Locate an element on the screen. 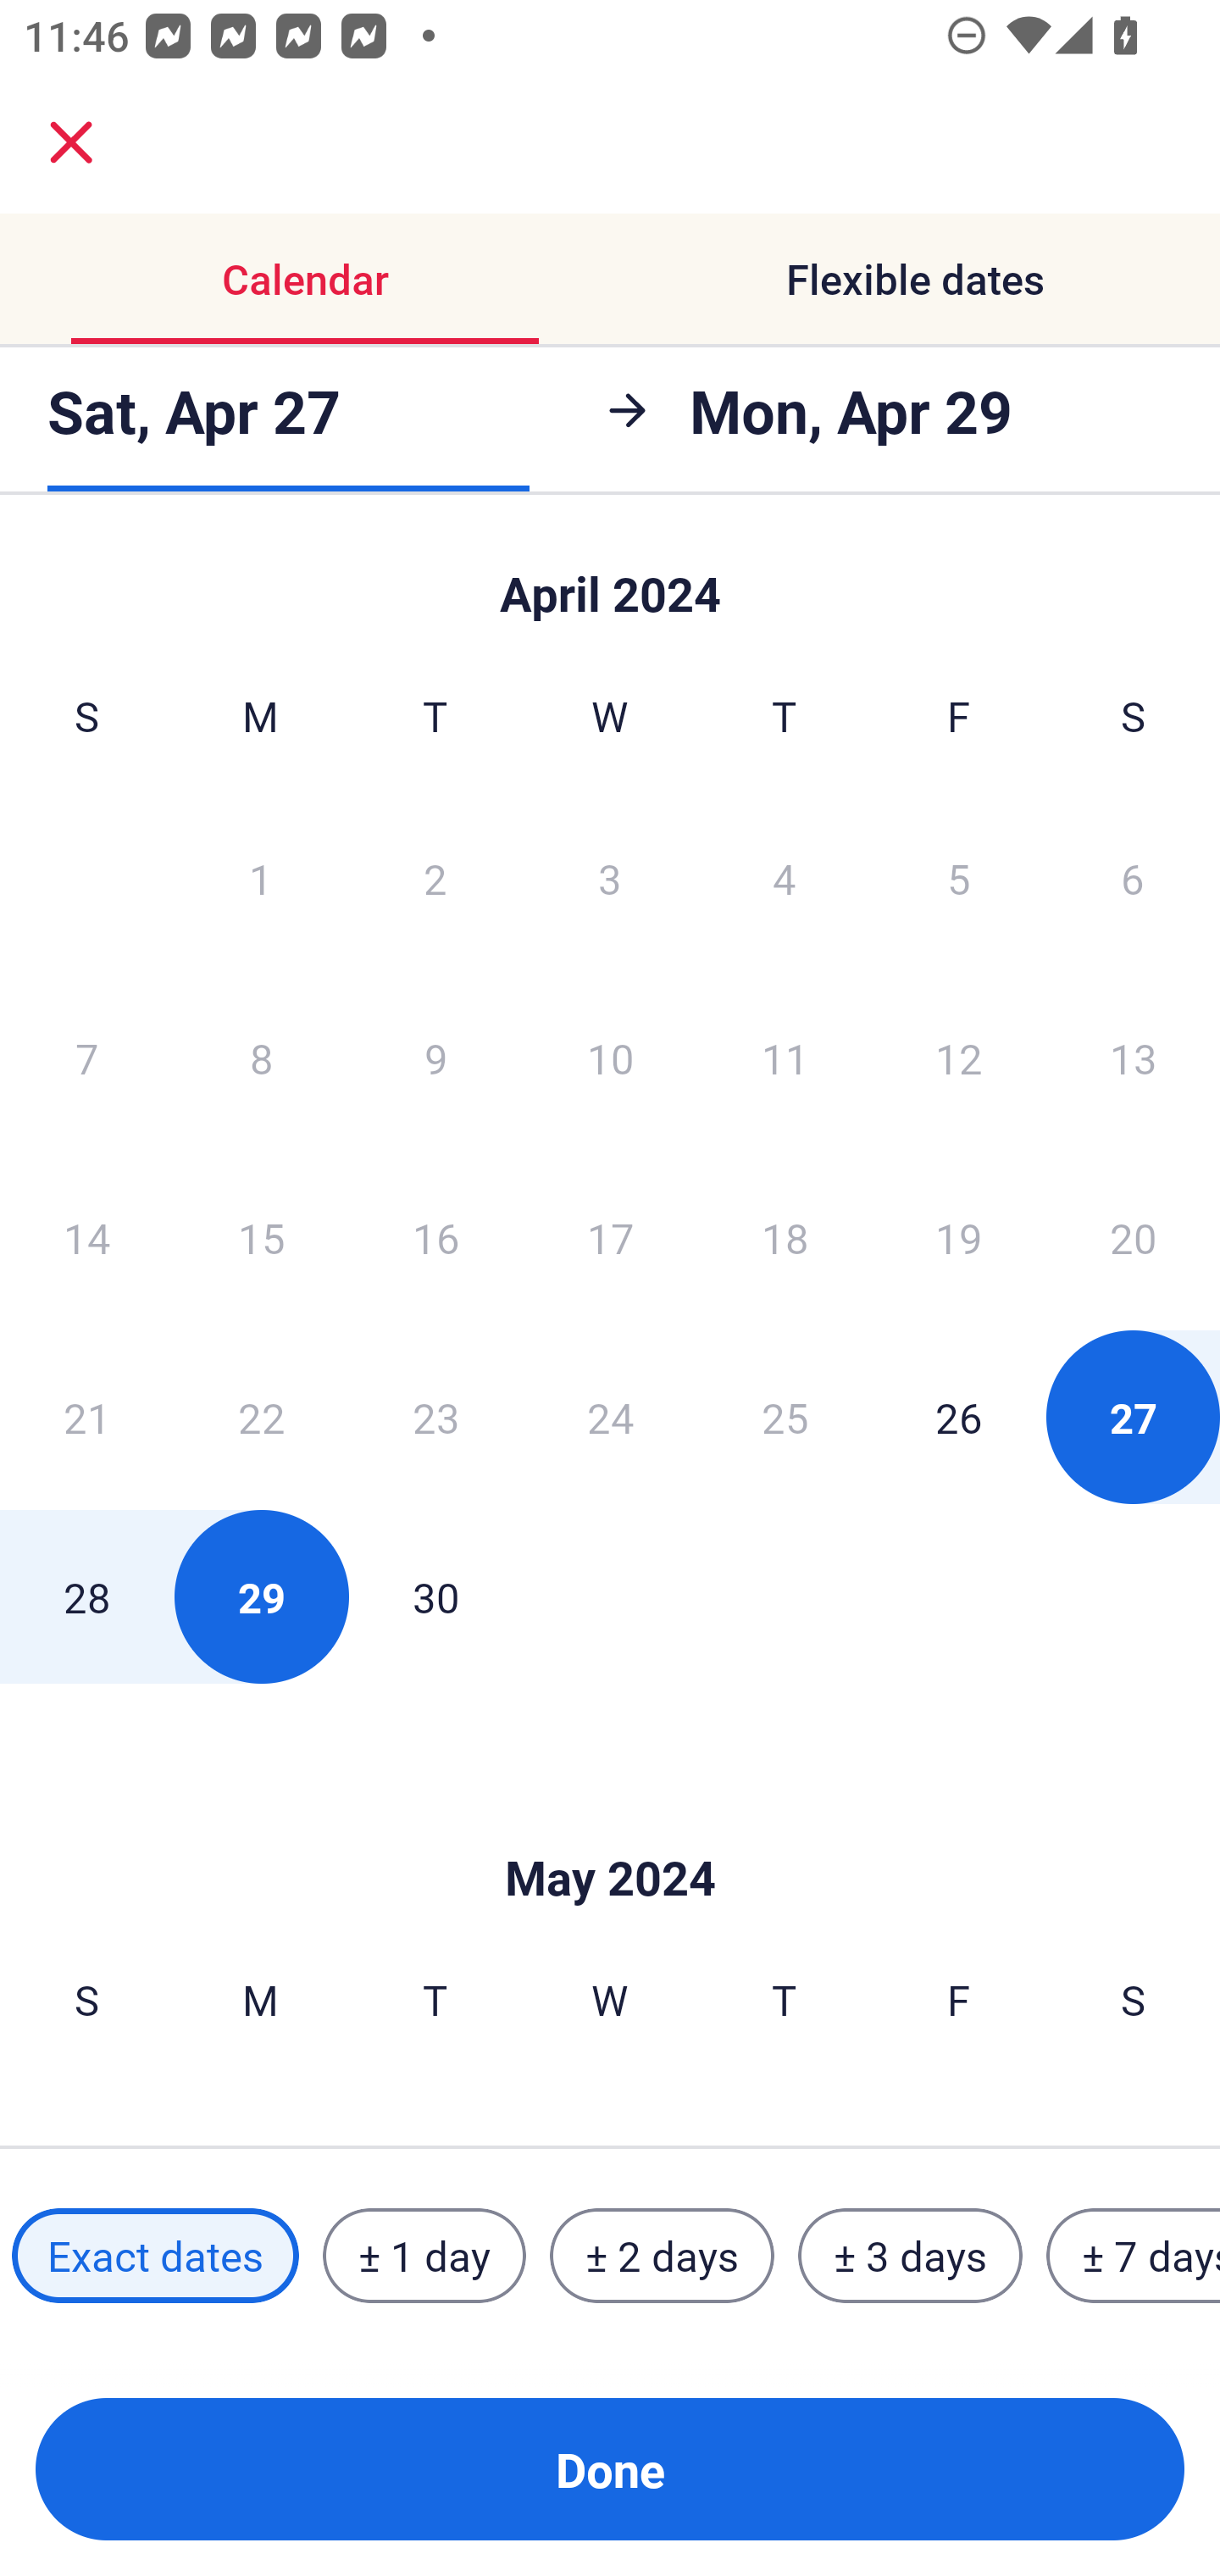  7 Sunday, April 7, 2024 is located at coordinates (86, 1058).